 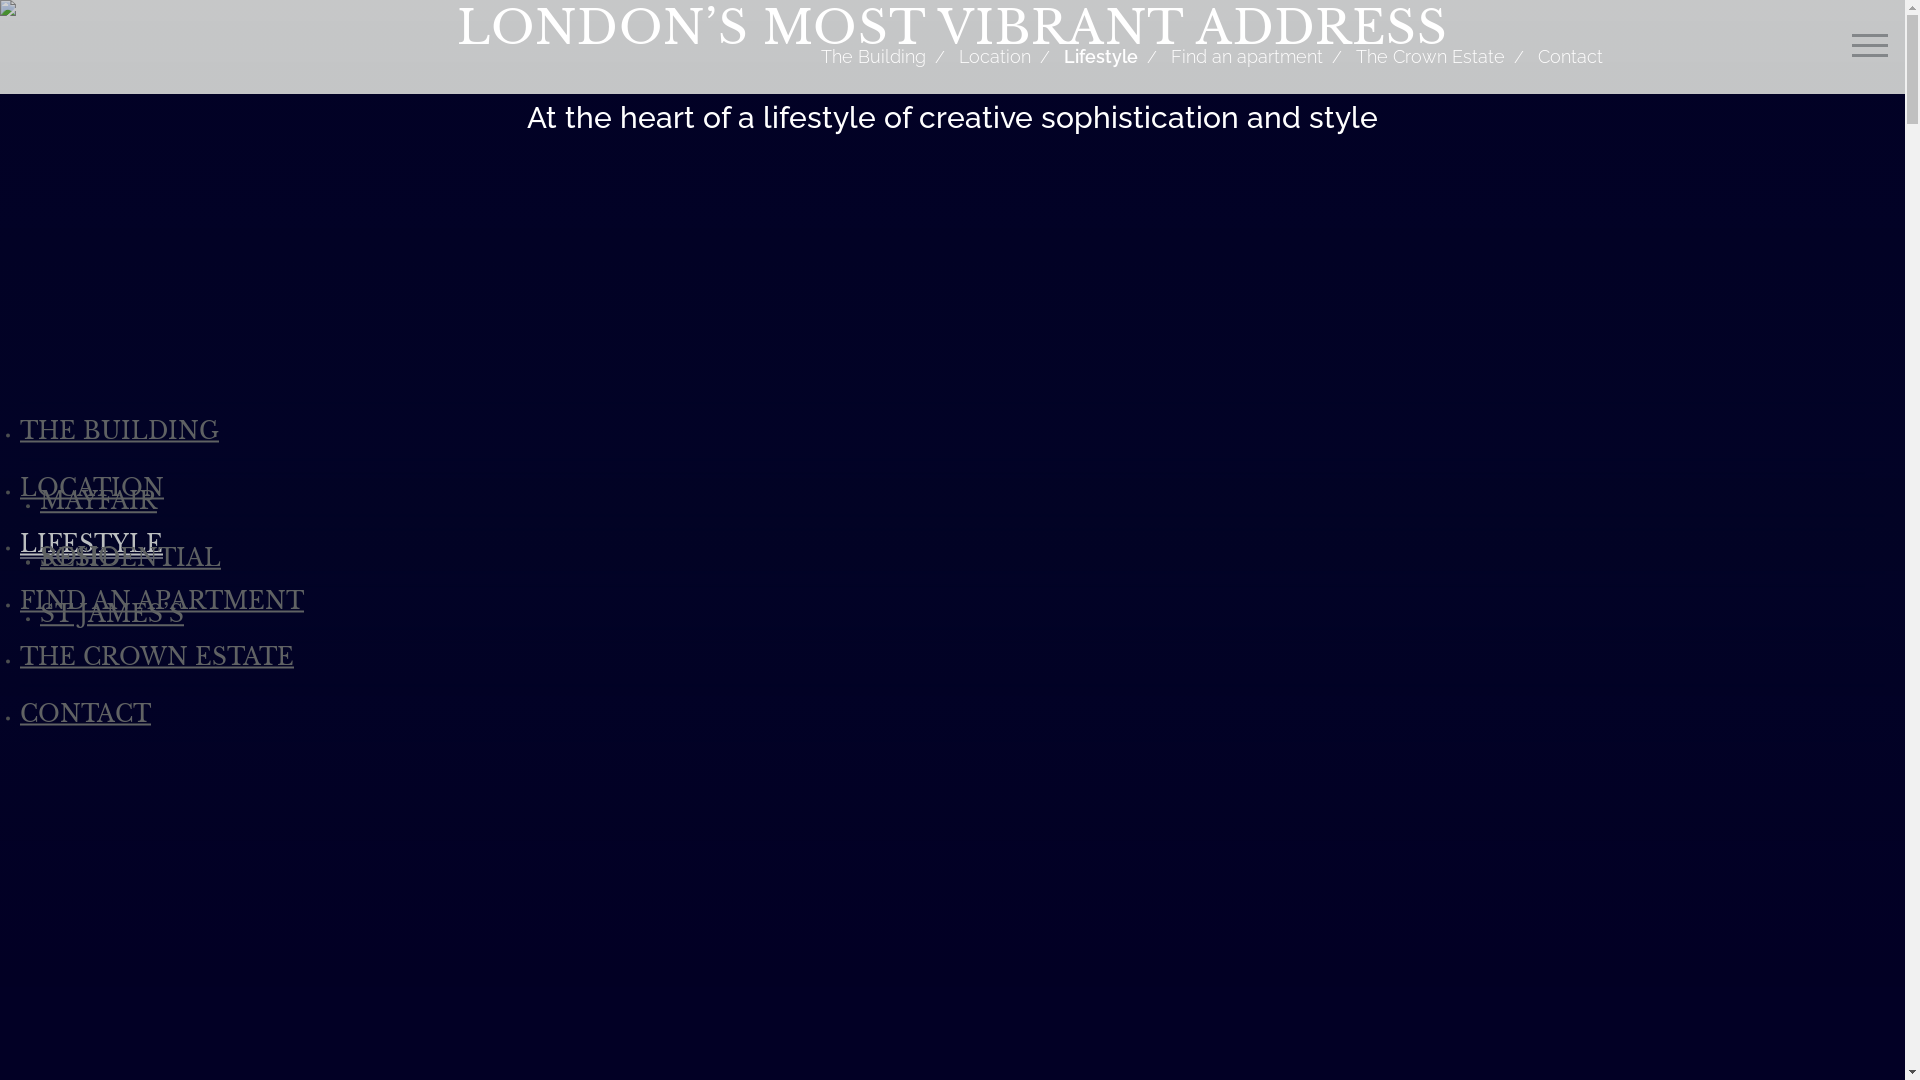 I want to click on Location, so click(x=995, y=56).